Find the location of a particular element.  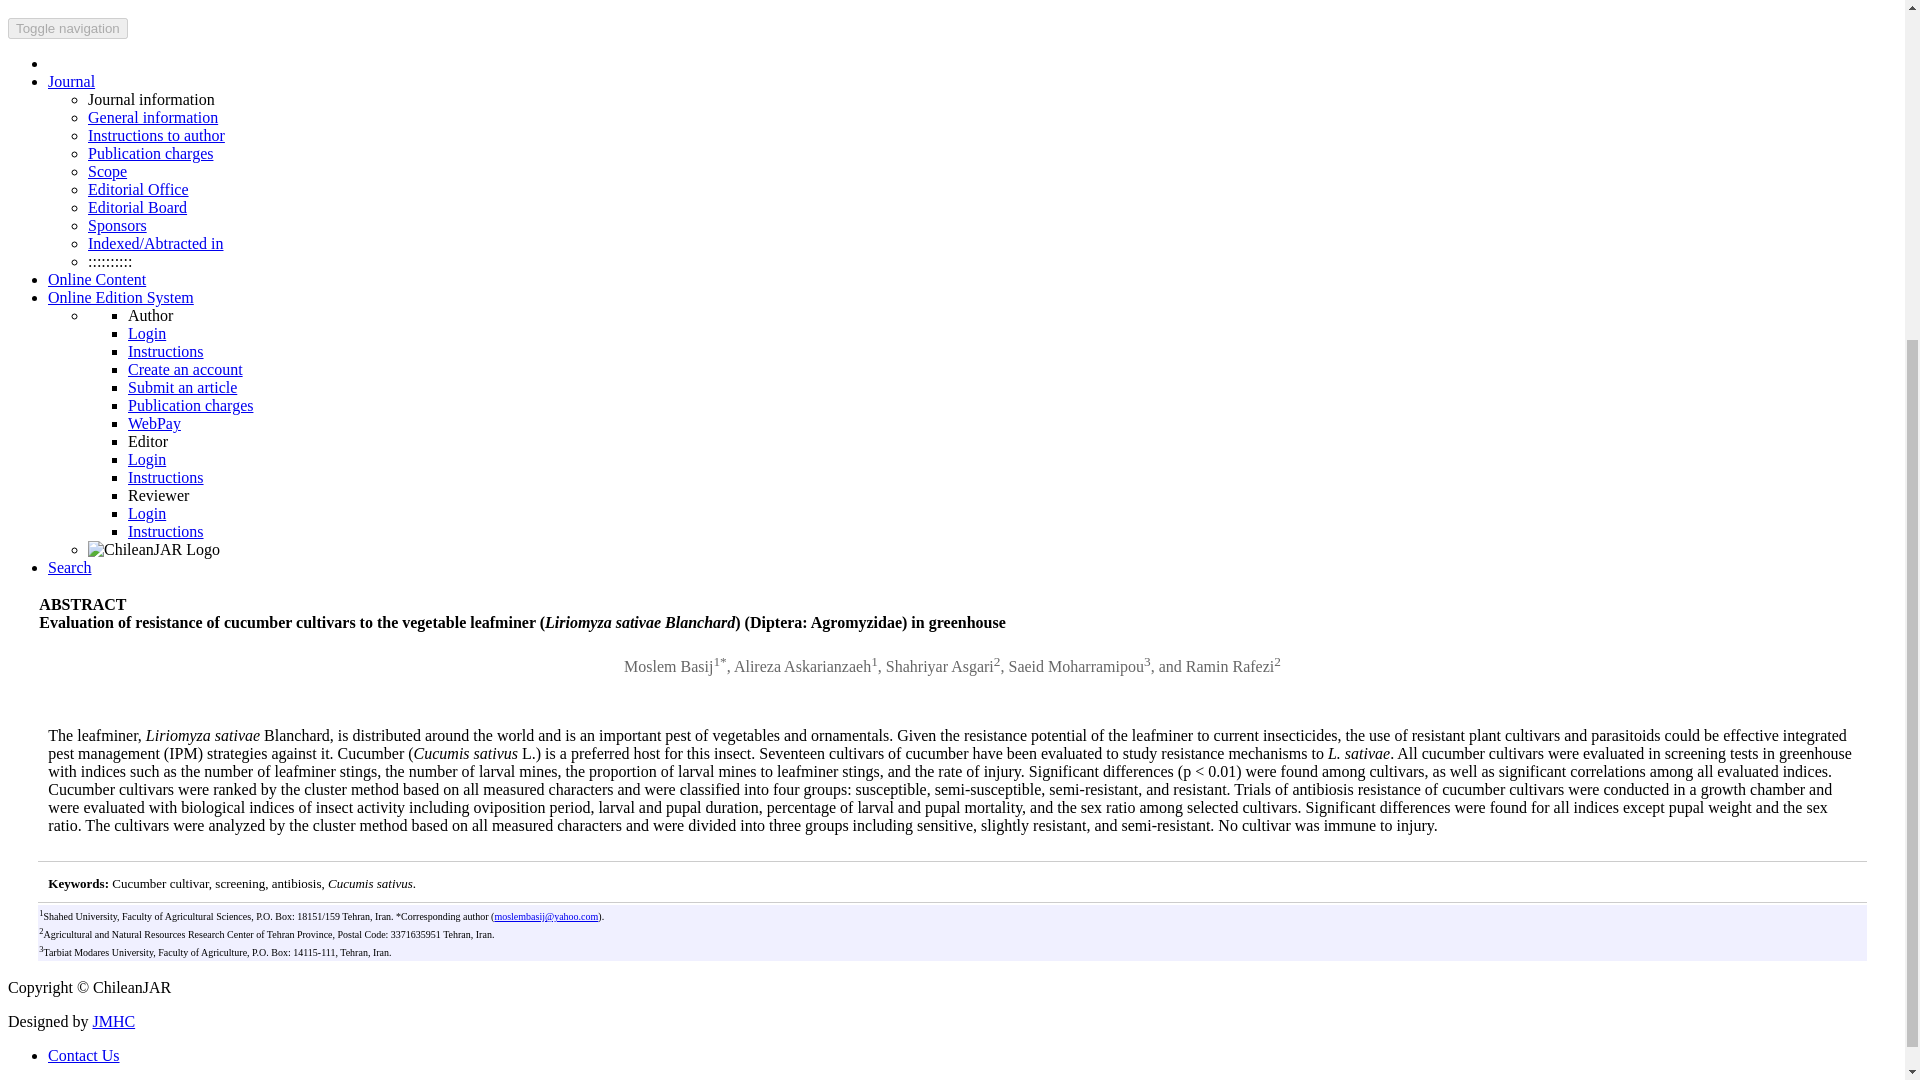

Editorial Board is located at coordinates (137, 207).